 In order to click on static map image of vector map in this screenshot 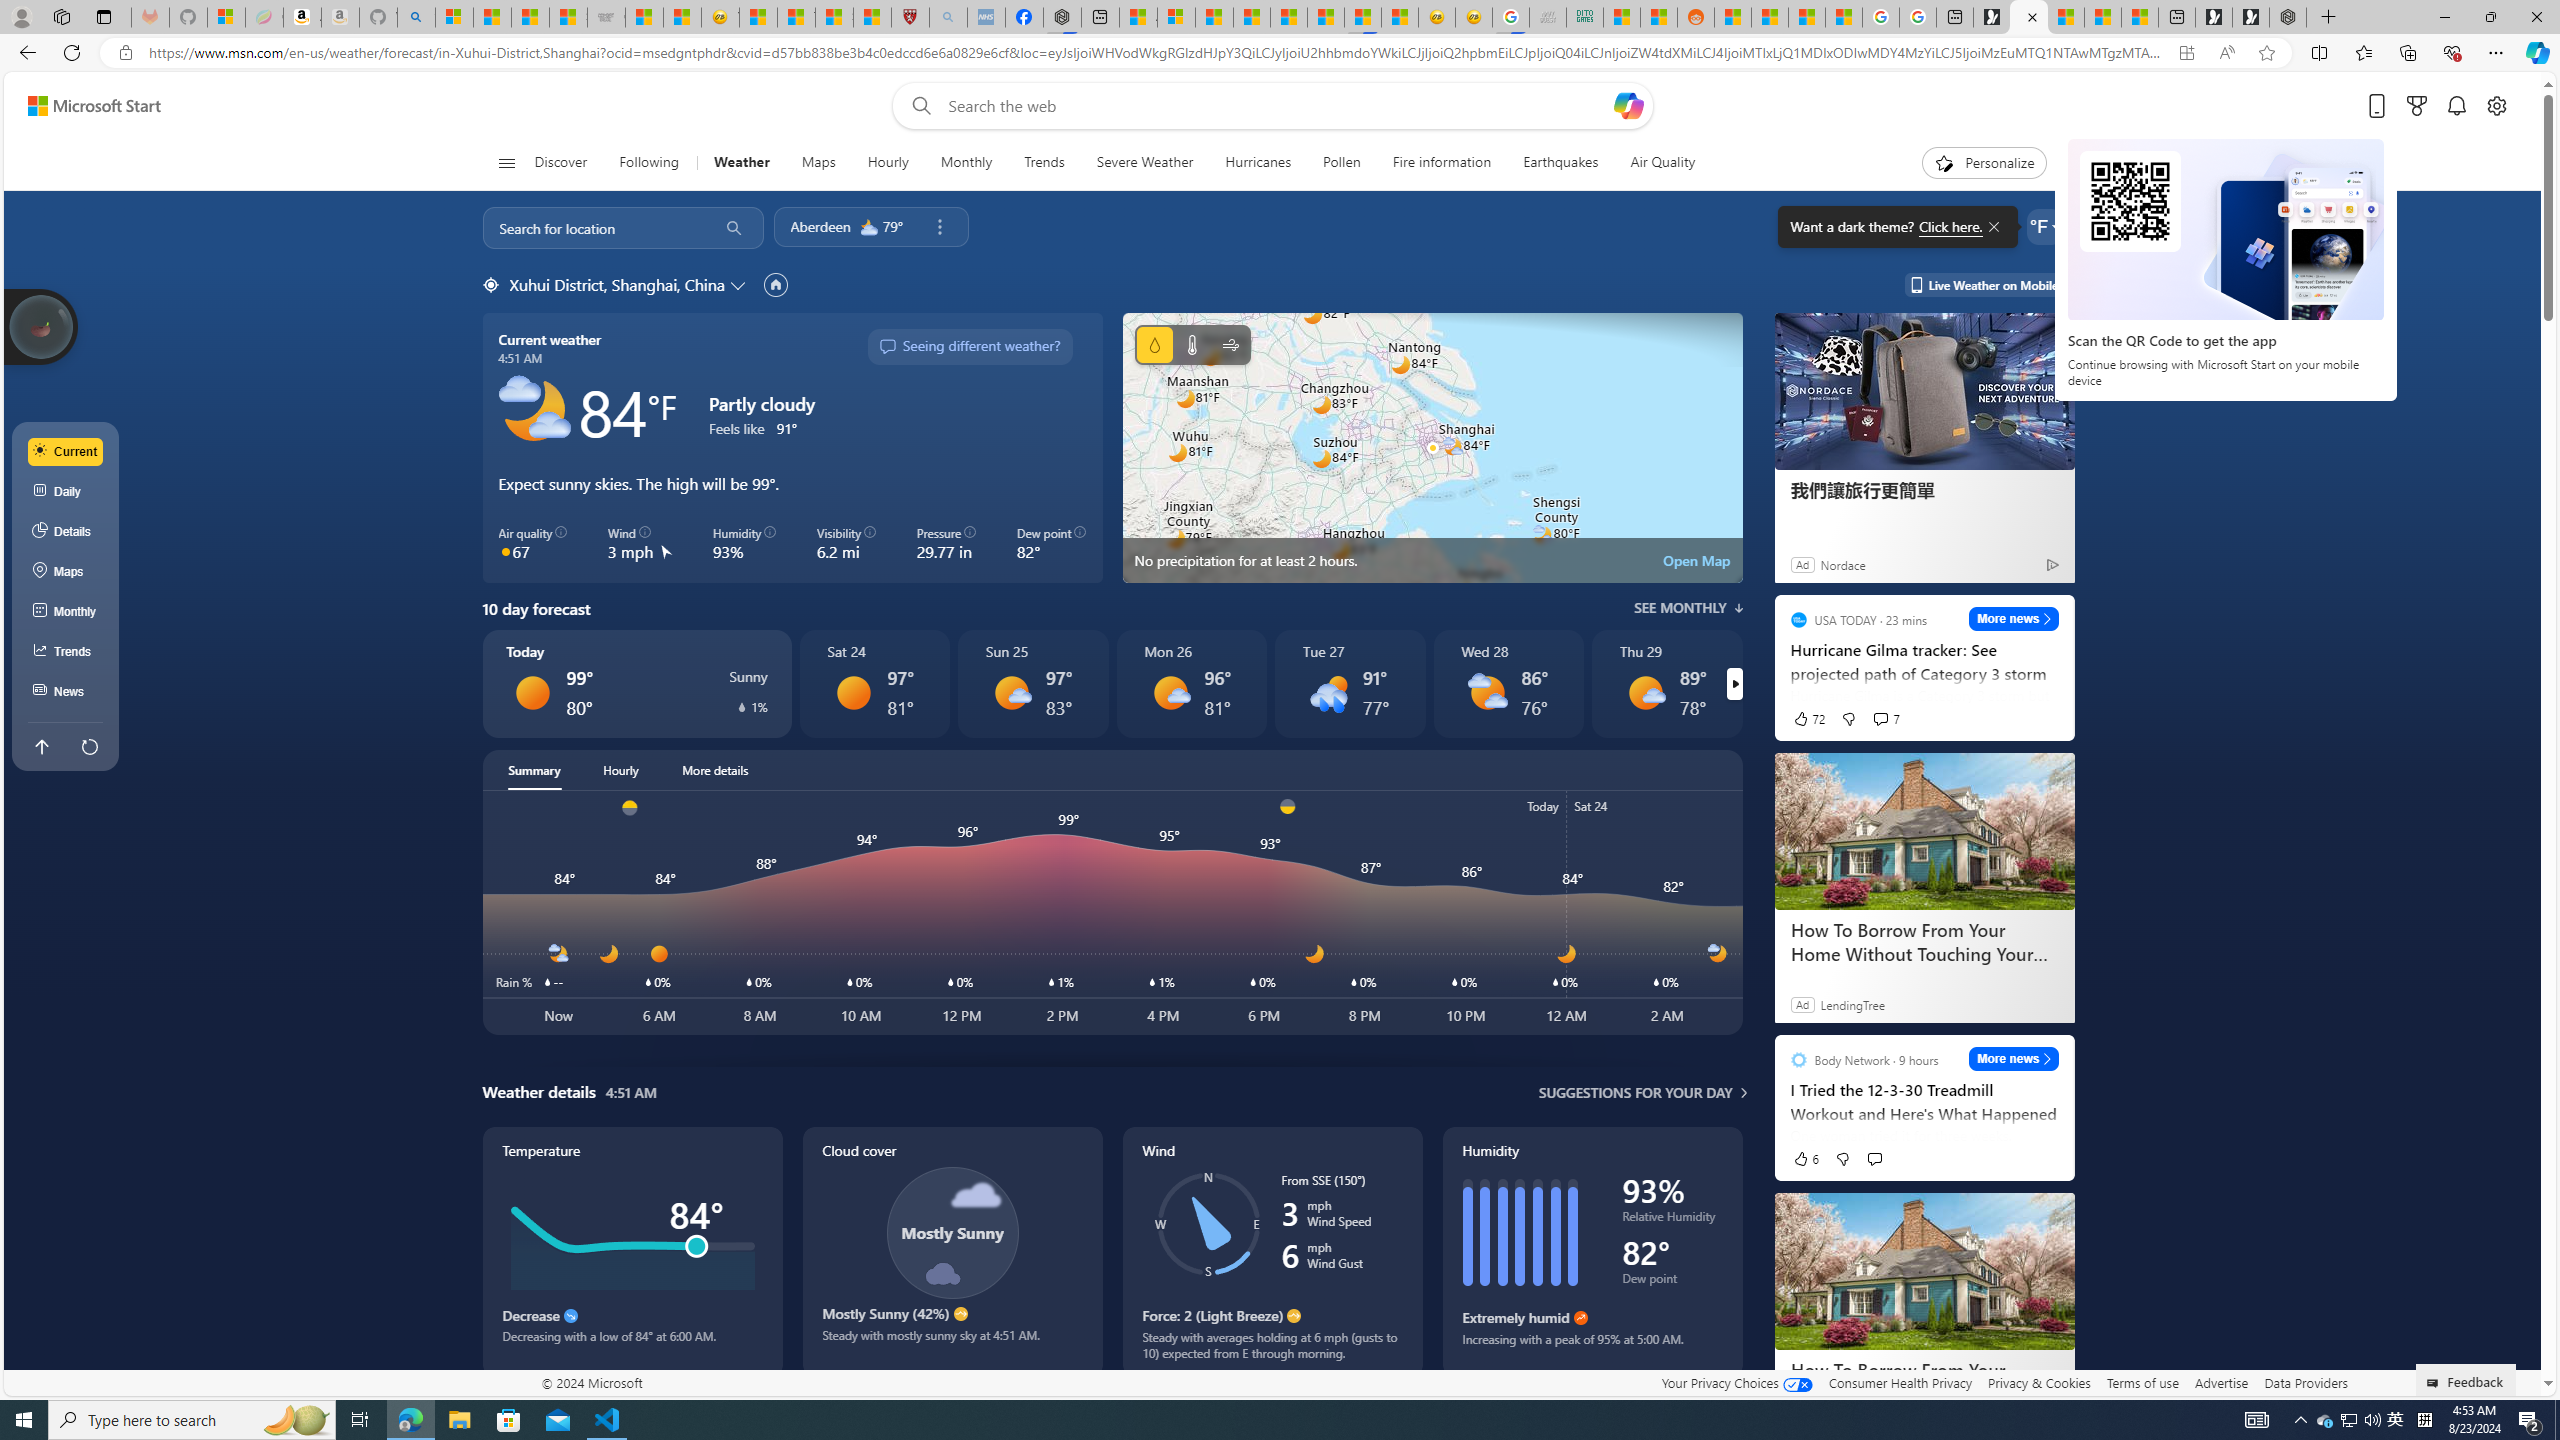, I will do `click(1432, 448)`.